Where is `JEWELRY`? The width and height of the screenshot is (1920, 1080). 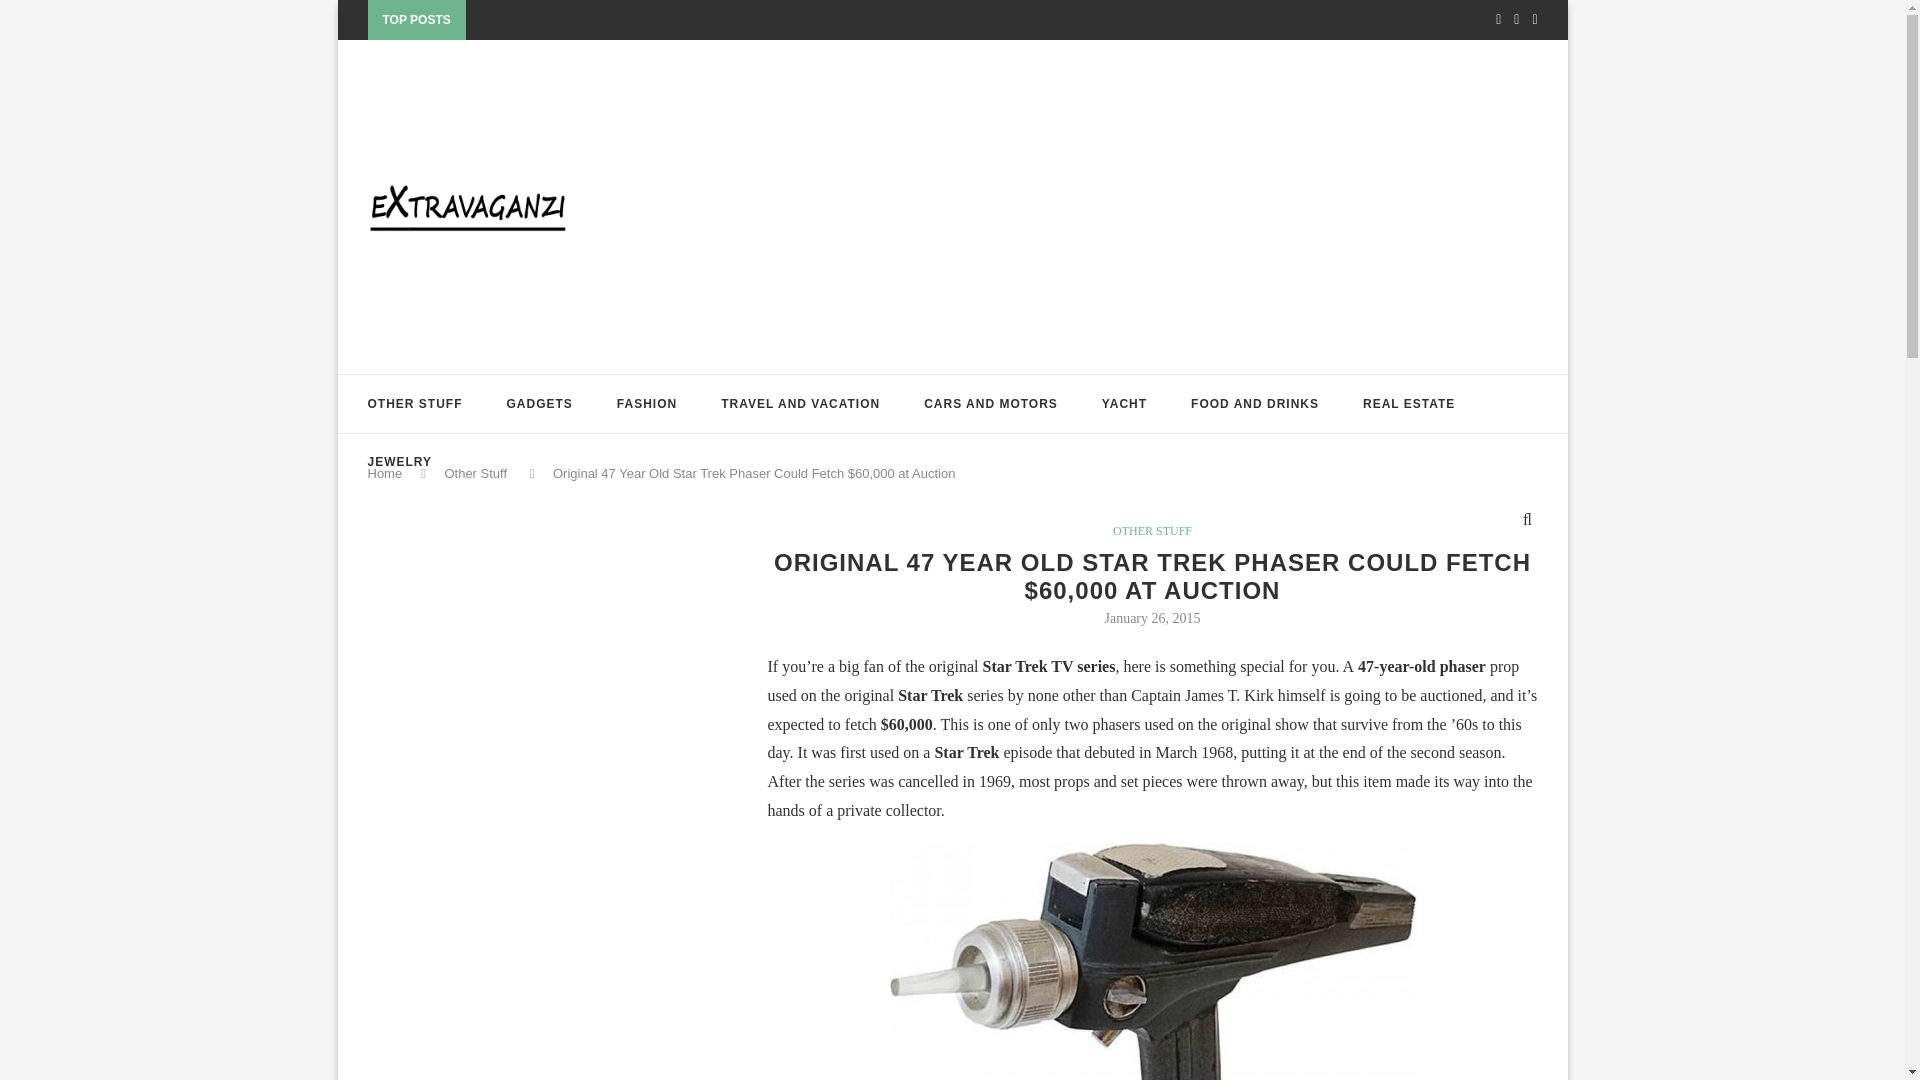
JEWELRY is located at coordinates (400, 462).